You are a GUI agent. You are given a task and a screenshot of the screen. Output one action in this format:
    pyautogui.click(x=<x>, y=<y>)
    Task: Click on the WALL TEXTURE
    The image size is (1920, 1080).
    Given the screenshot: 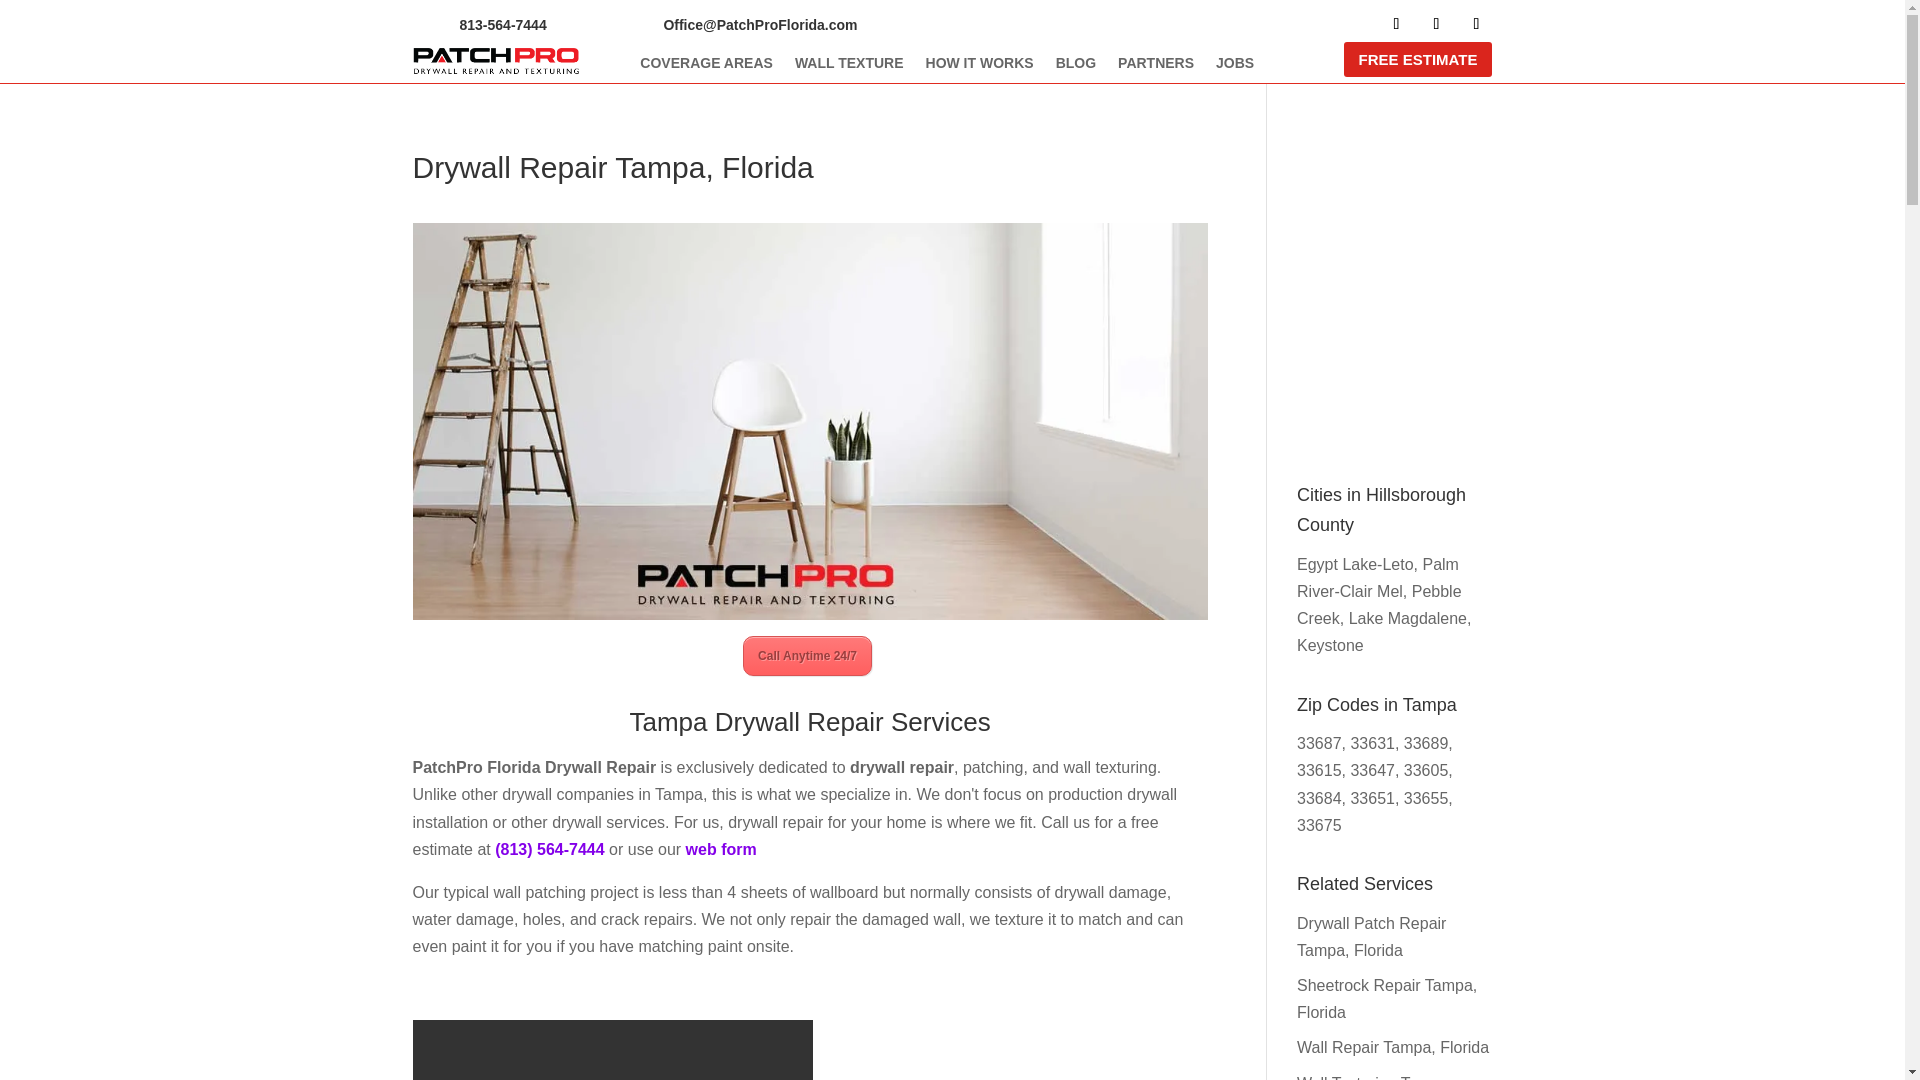 What is the action you would take?
    pyautogui.click(x=849, y=66)
    